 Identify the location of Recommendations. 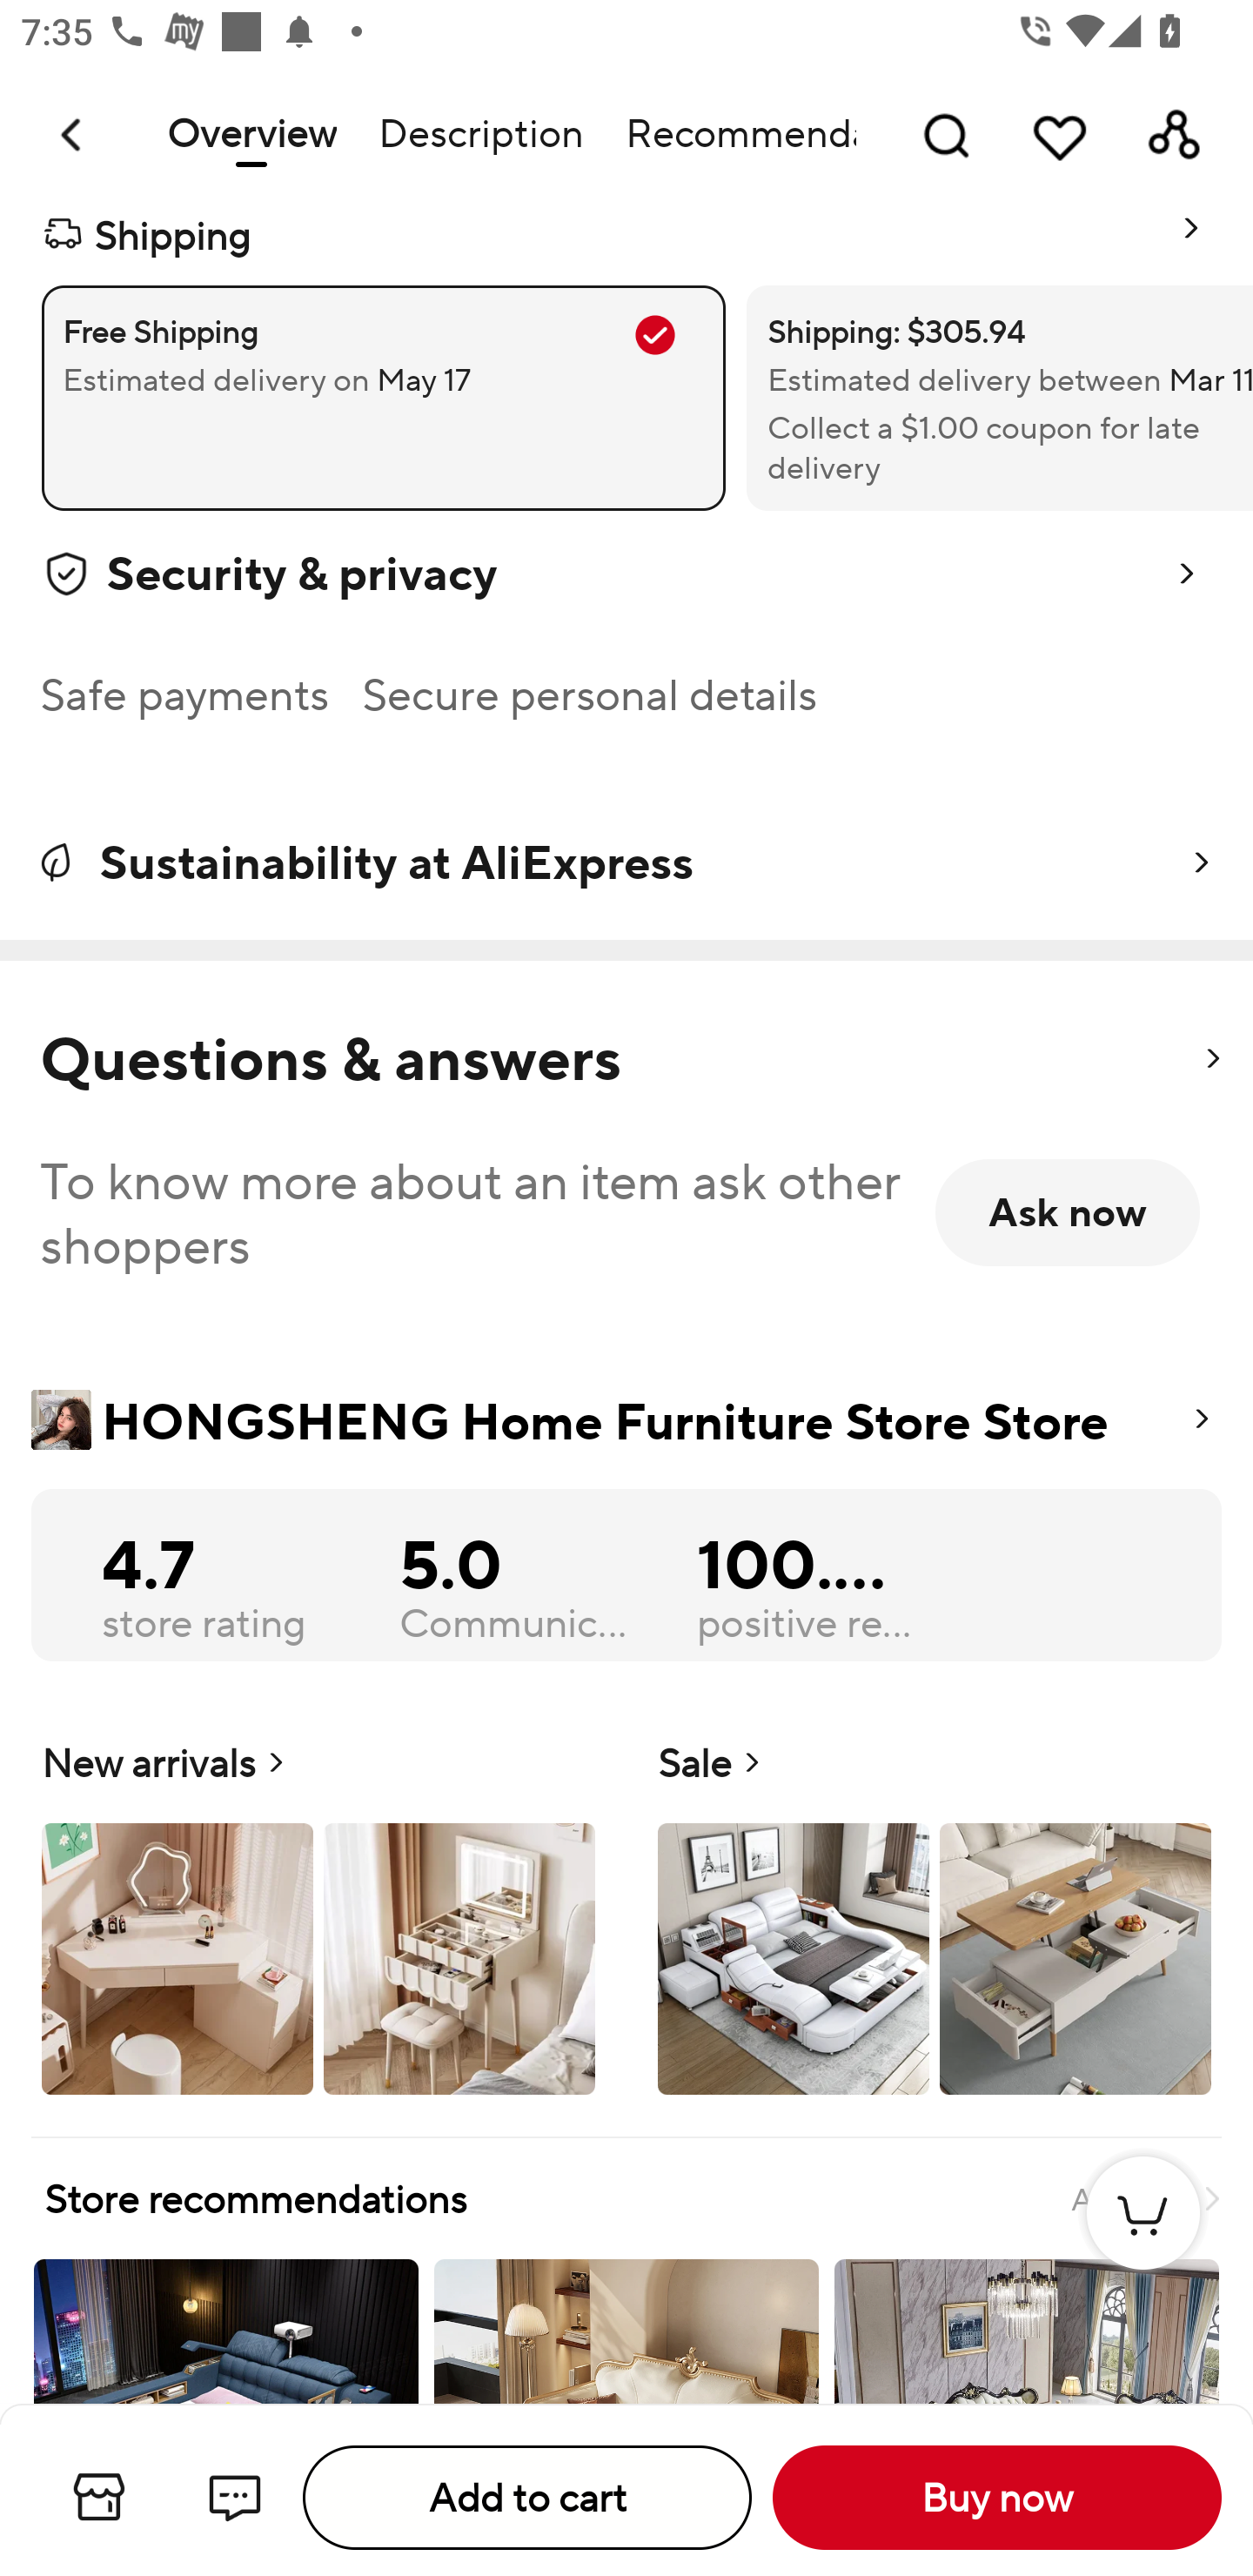
(730, 135).